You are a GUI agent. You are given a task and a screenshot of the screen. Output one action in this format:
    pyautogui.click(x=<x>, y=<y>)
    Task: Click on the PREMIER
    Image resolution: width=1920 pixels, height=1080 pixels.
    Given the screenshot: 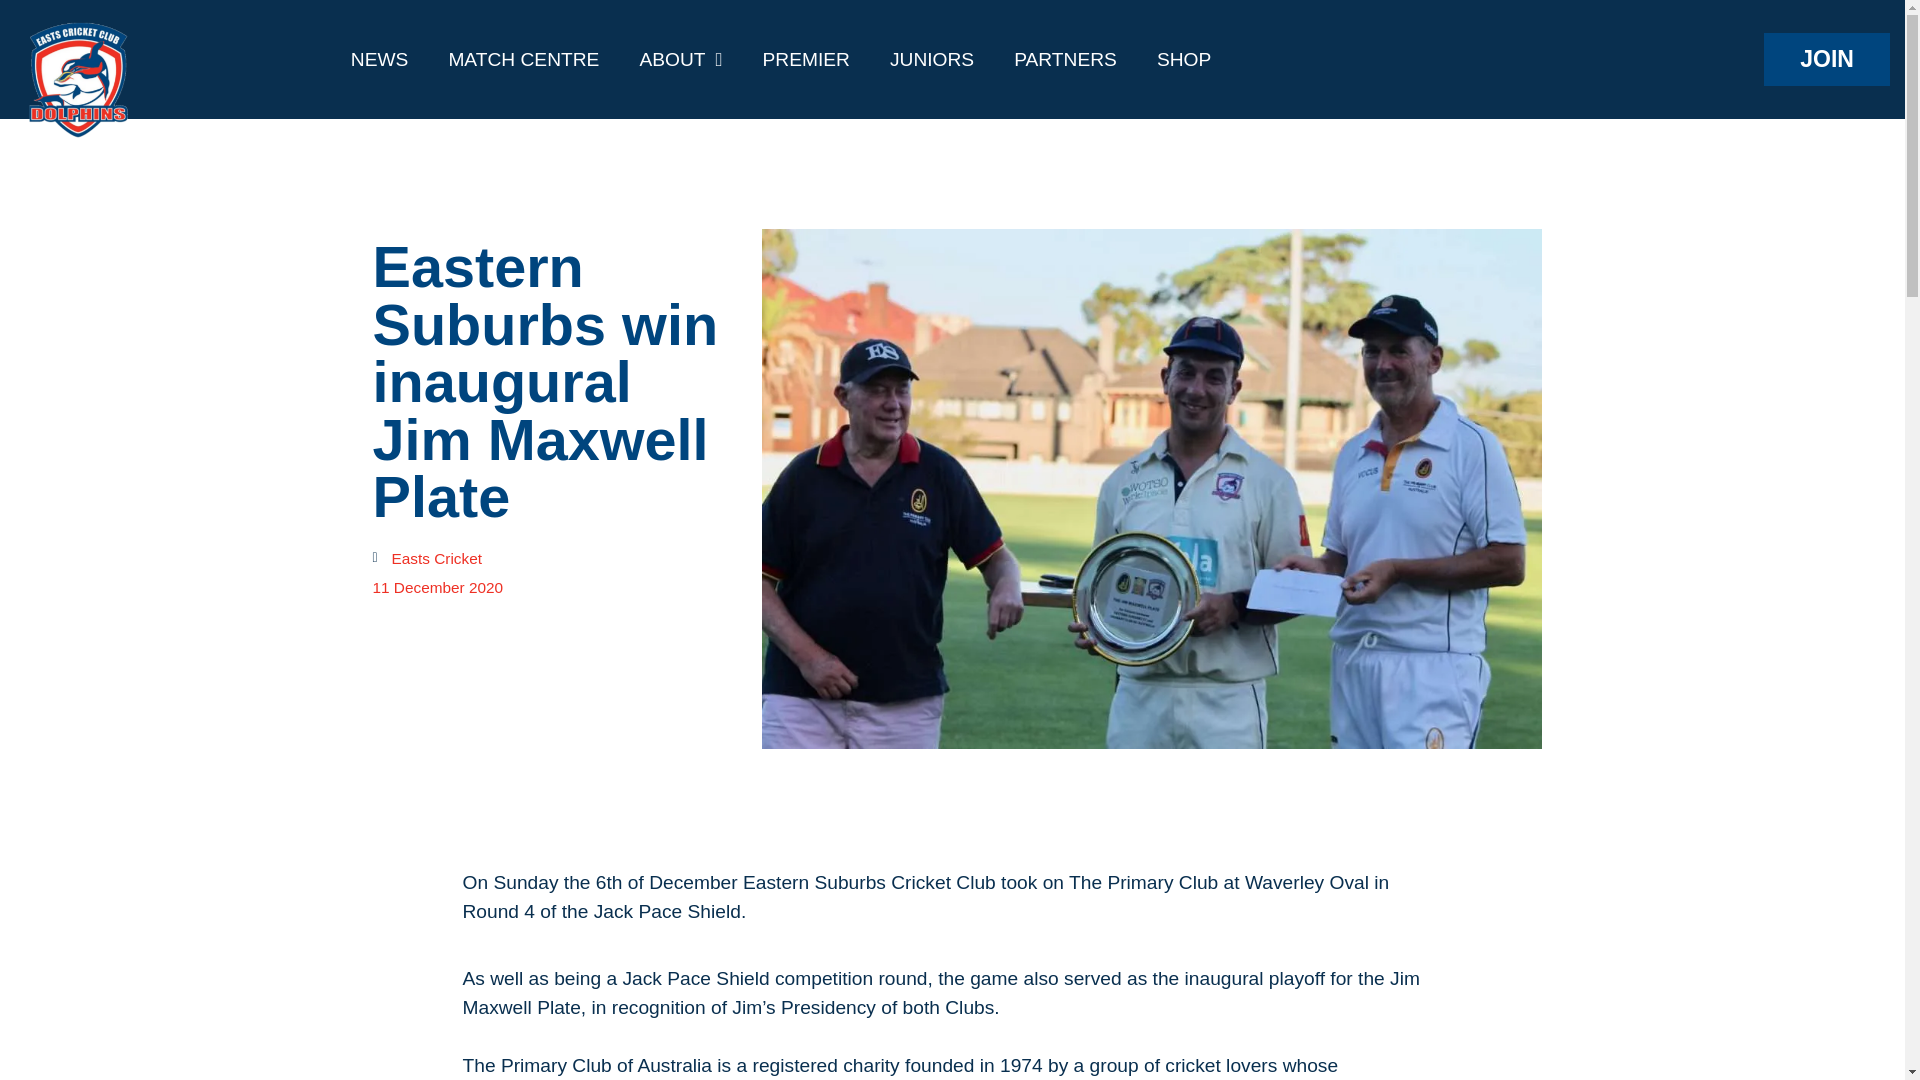 What is the action you would take?
    pyautogui.click(x=806, y=58)
    